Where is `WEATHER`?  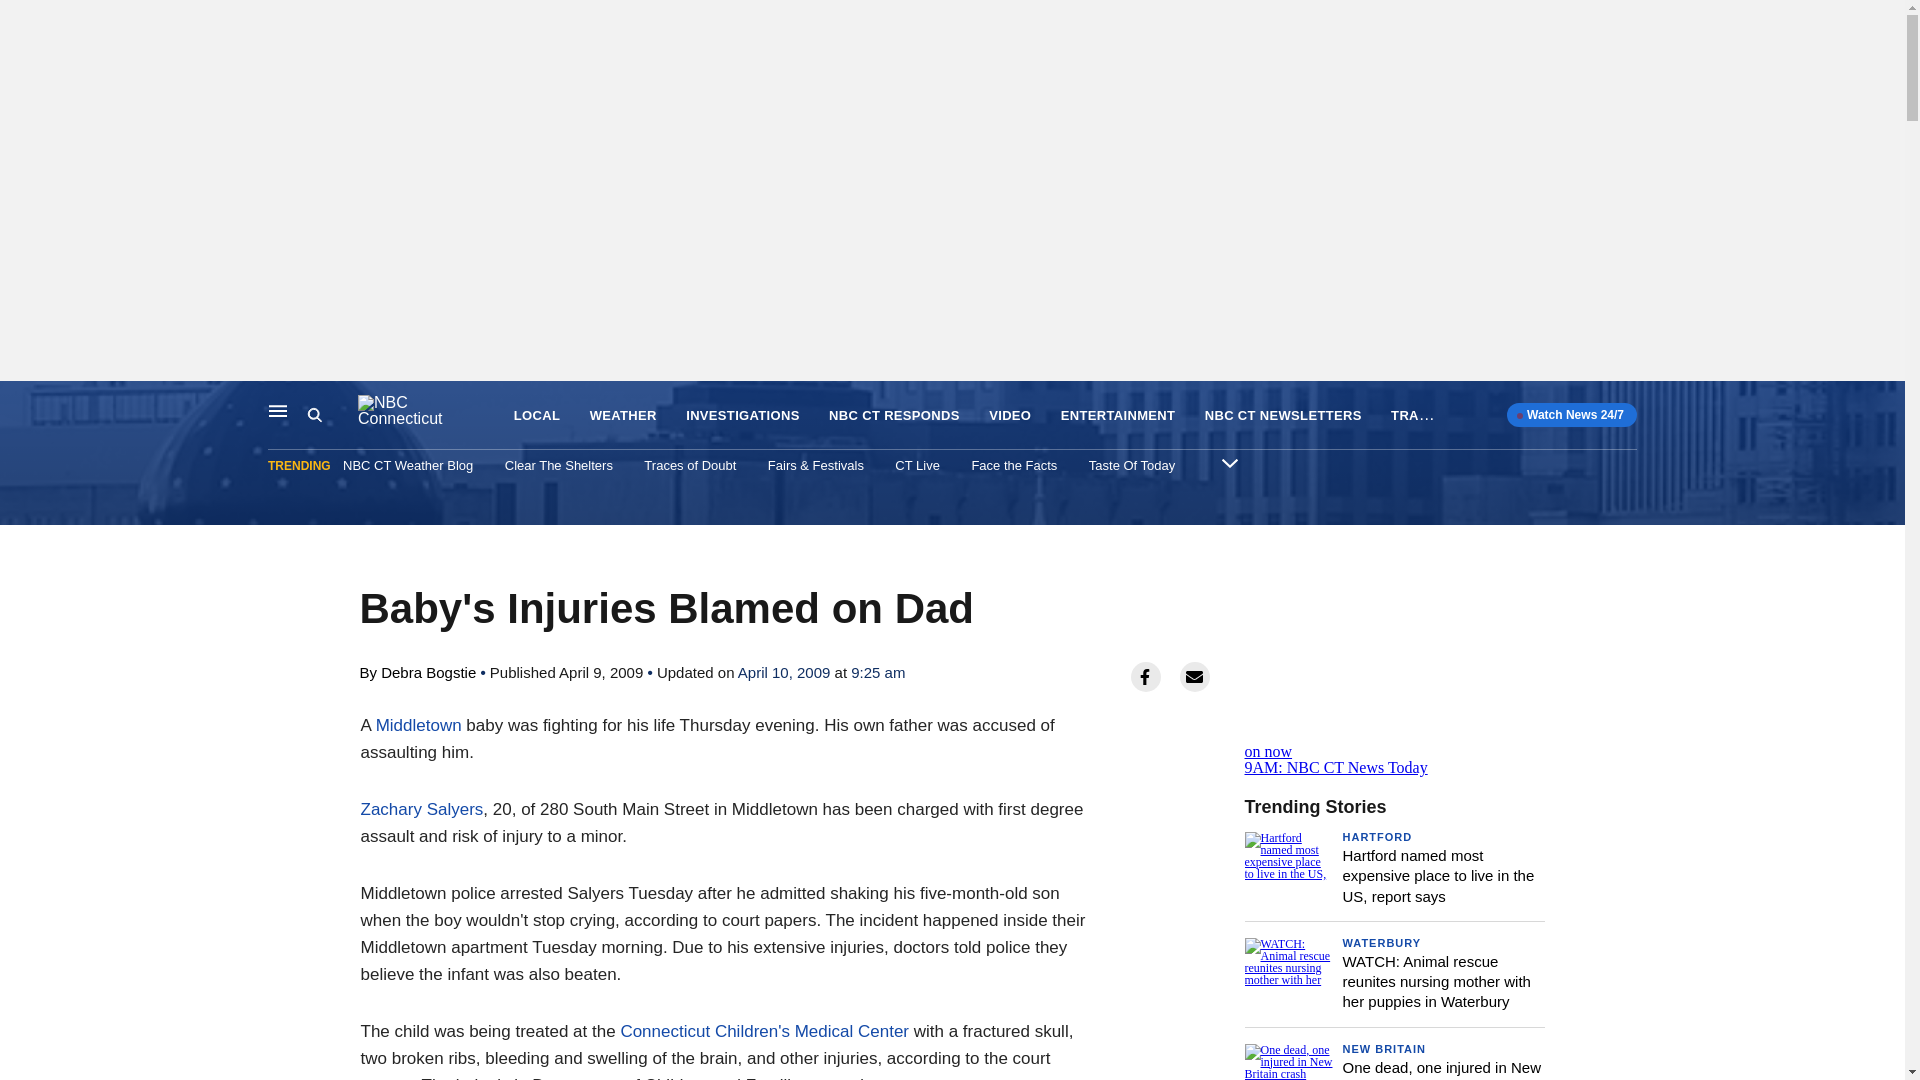
WEATHER is located at coordinates (1394, 744).